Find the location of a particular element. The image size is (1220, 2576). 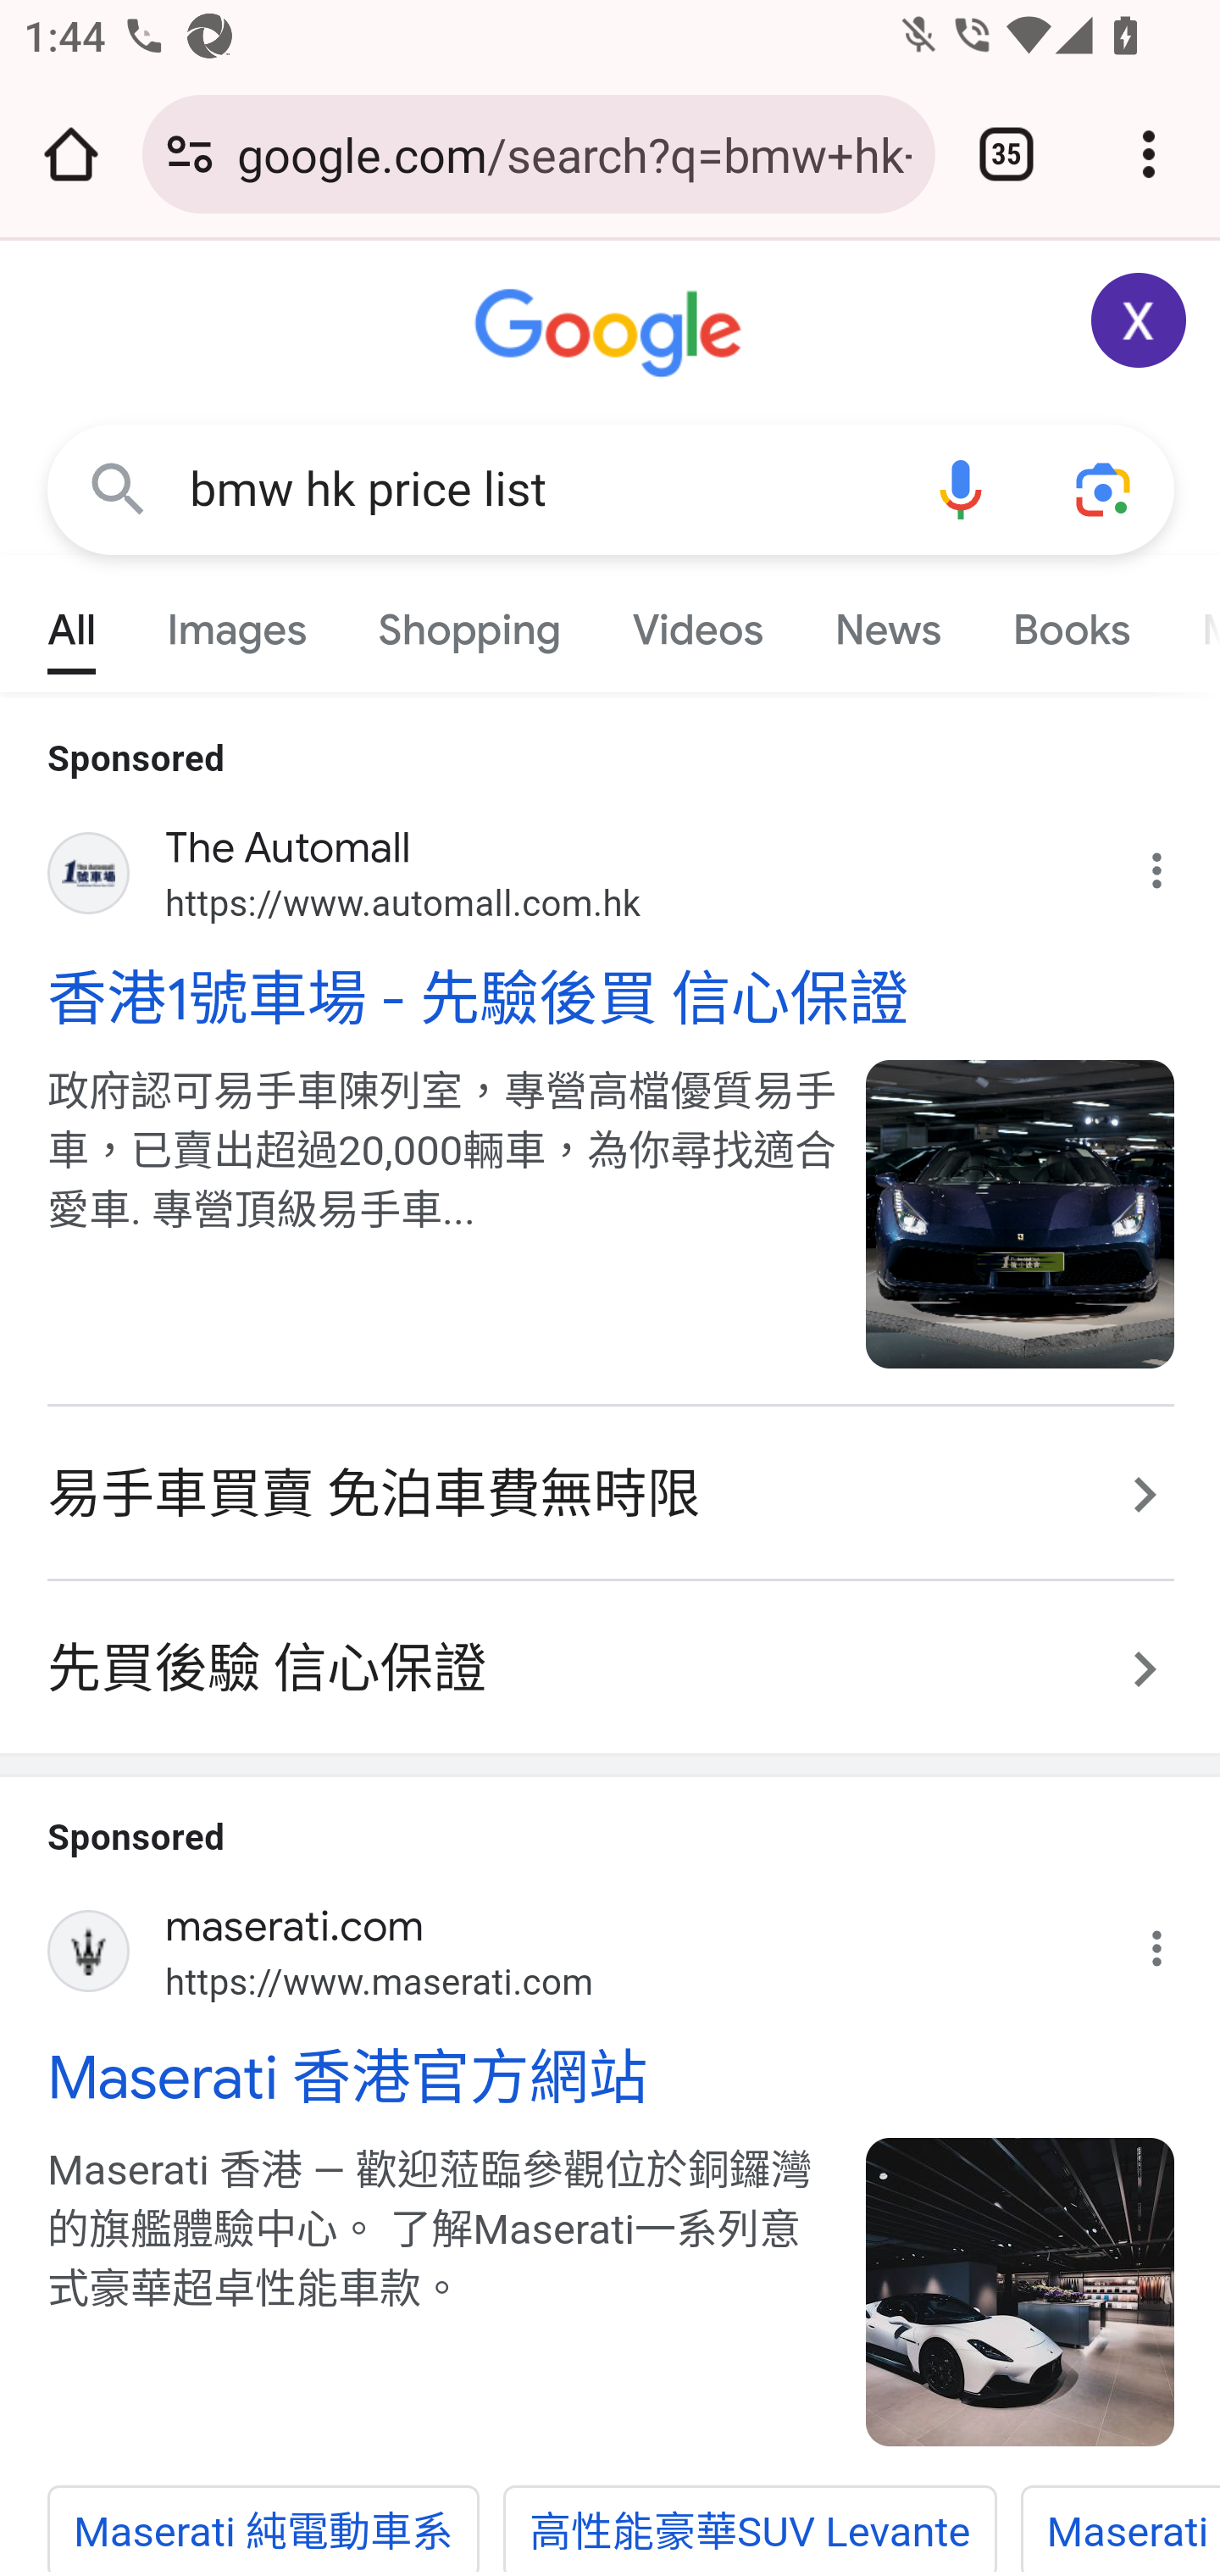

Image from automall.com.hk is located at coordinates (1022, 1214).